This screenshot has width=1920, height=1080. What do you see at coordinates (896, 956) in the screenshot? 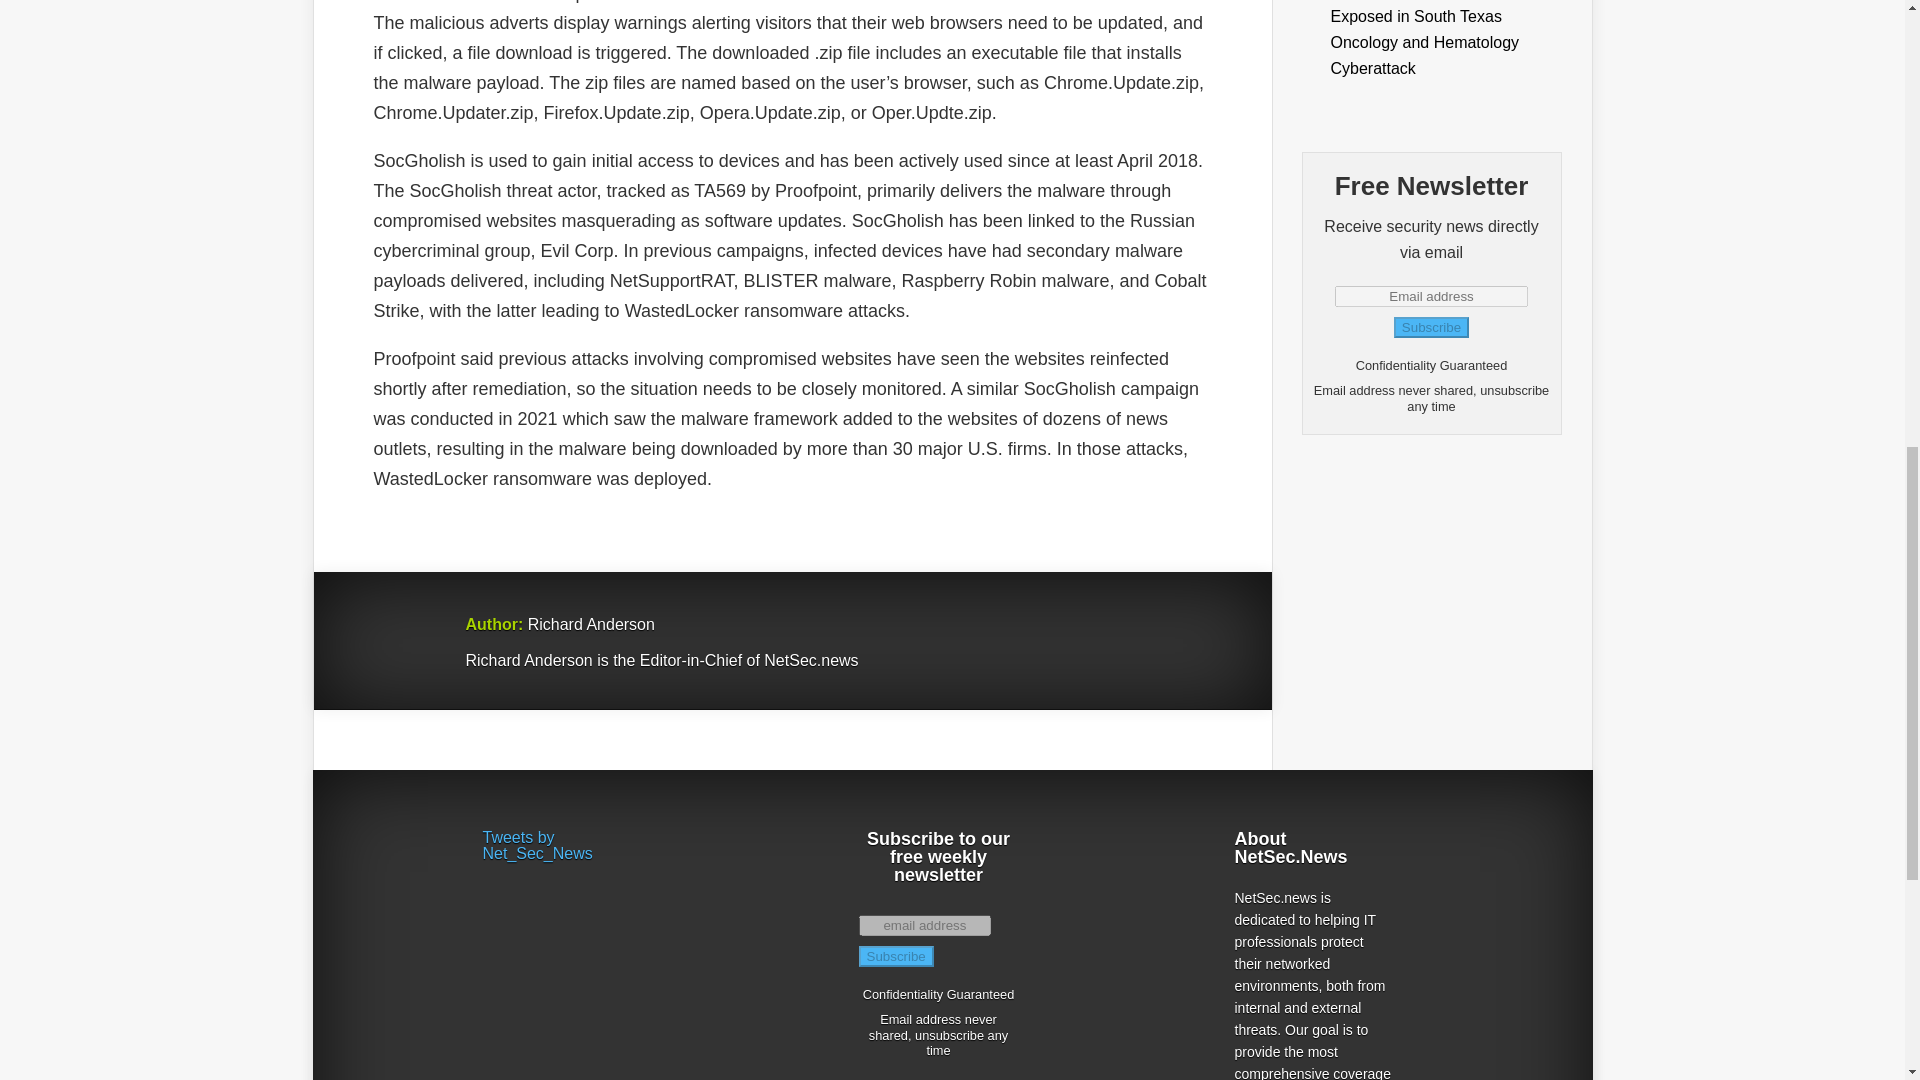
I see `Subscribe` at bounding box center [896, 956].